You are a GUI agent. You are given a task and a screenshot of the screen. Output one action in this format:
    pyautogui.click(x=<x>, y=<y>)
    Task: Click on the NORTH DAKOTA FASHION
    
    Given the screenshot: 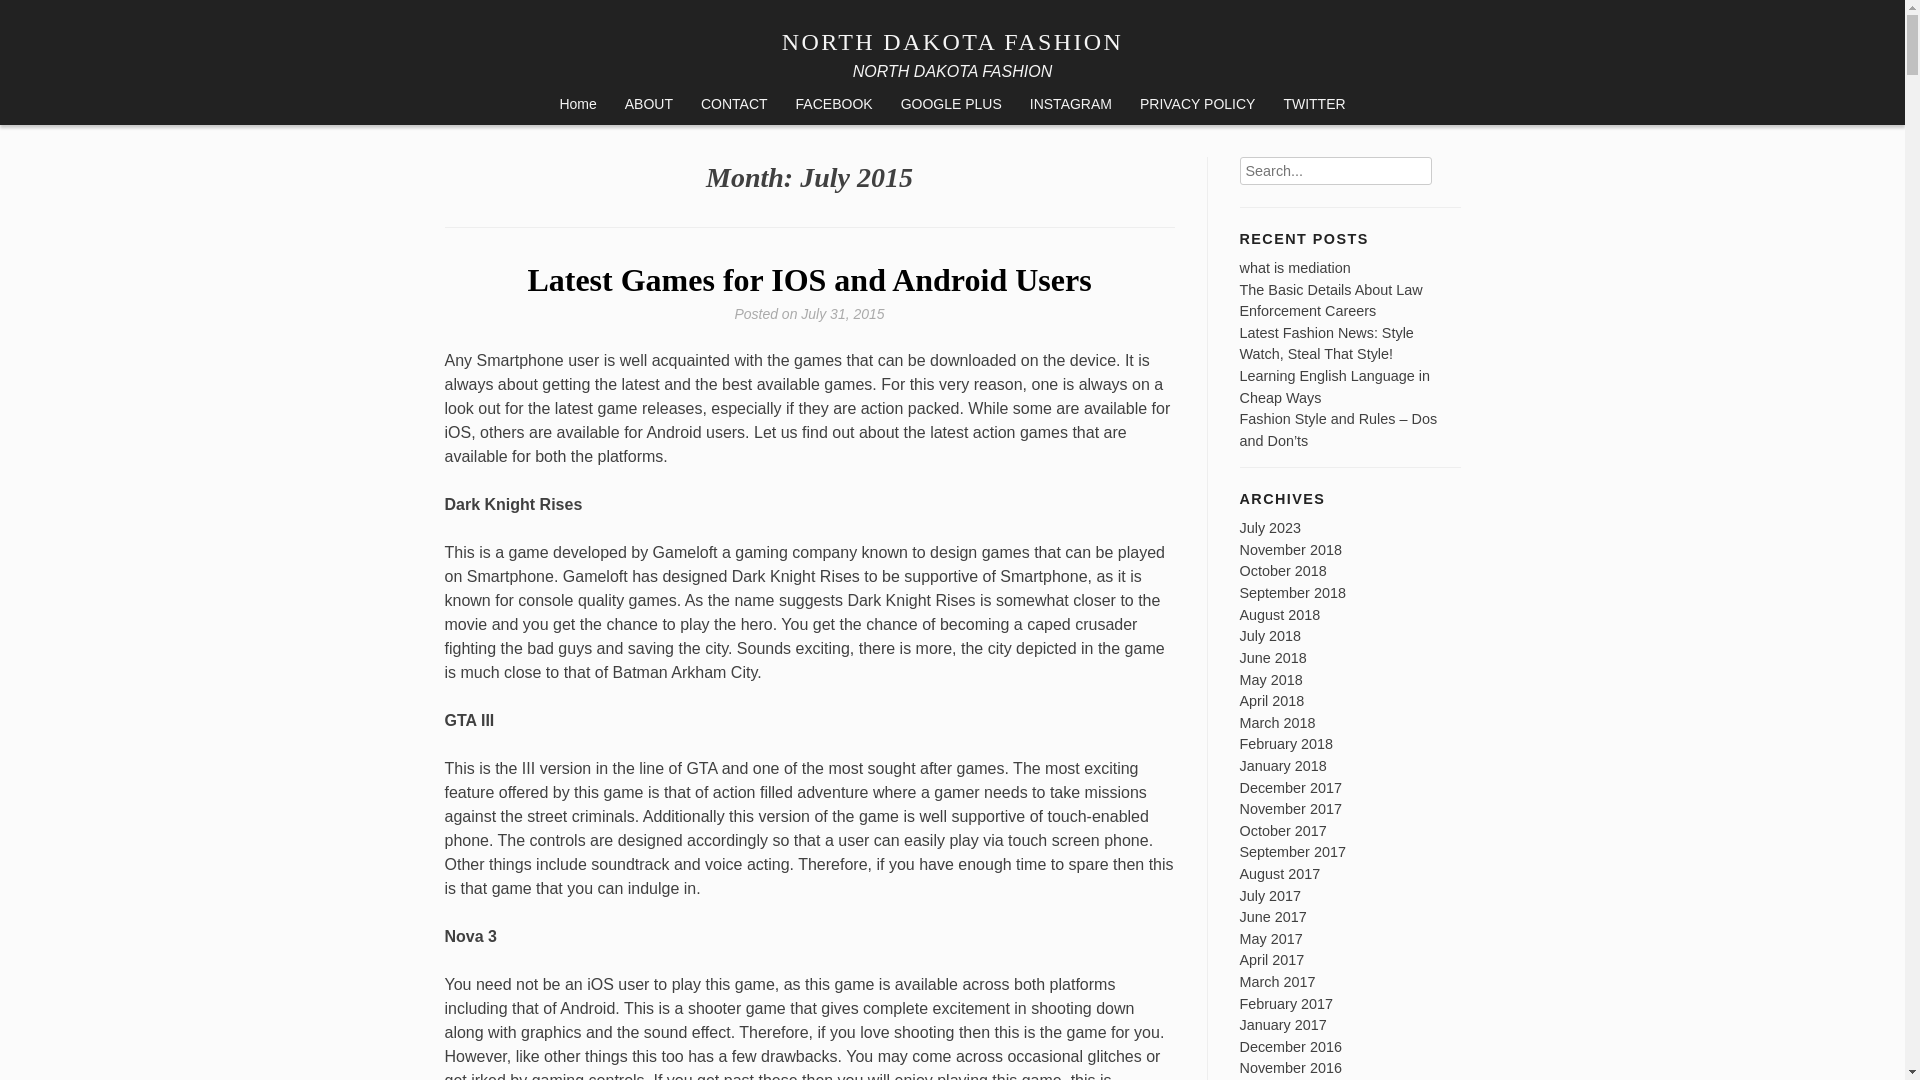 What is the action you would take?
    pyautogui.click(x=952, y=42)
    